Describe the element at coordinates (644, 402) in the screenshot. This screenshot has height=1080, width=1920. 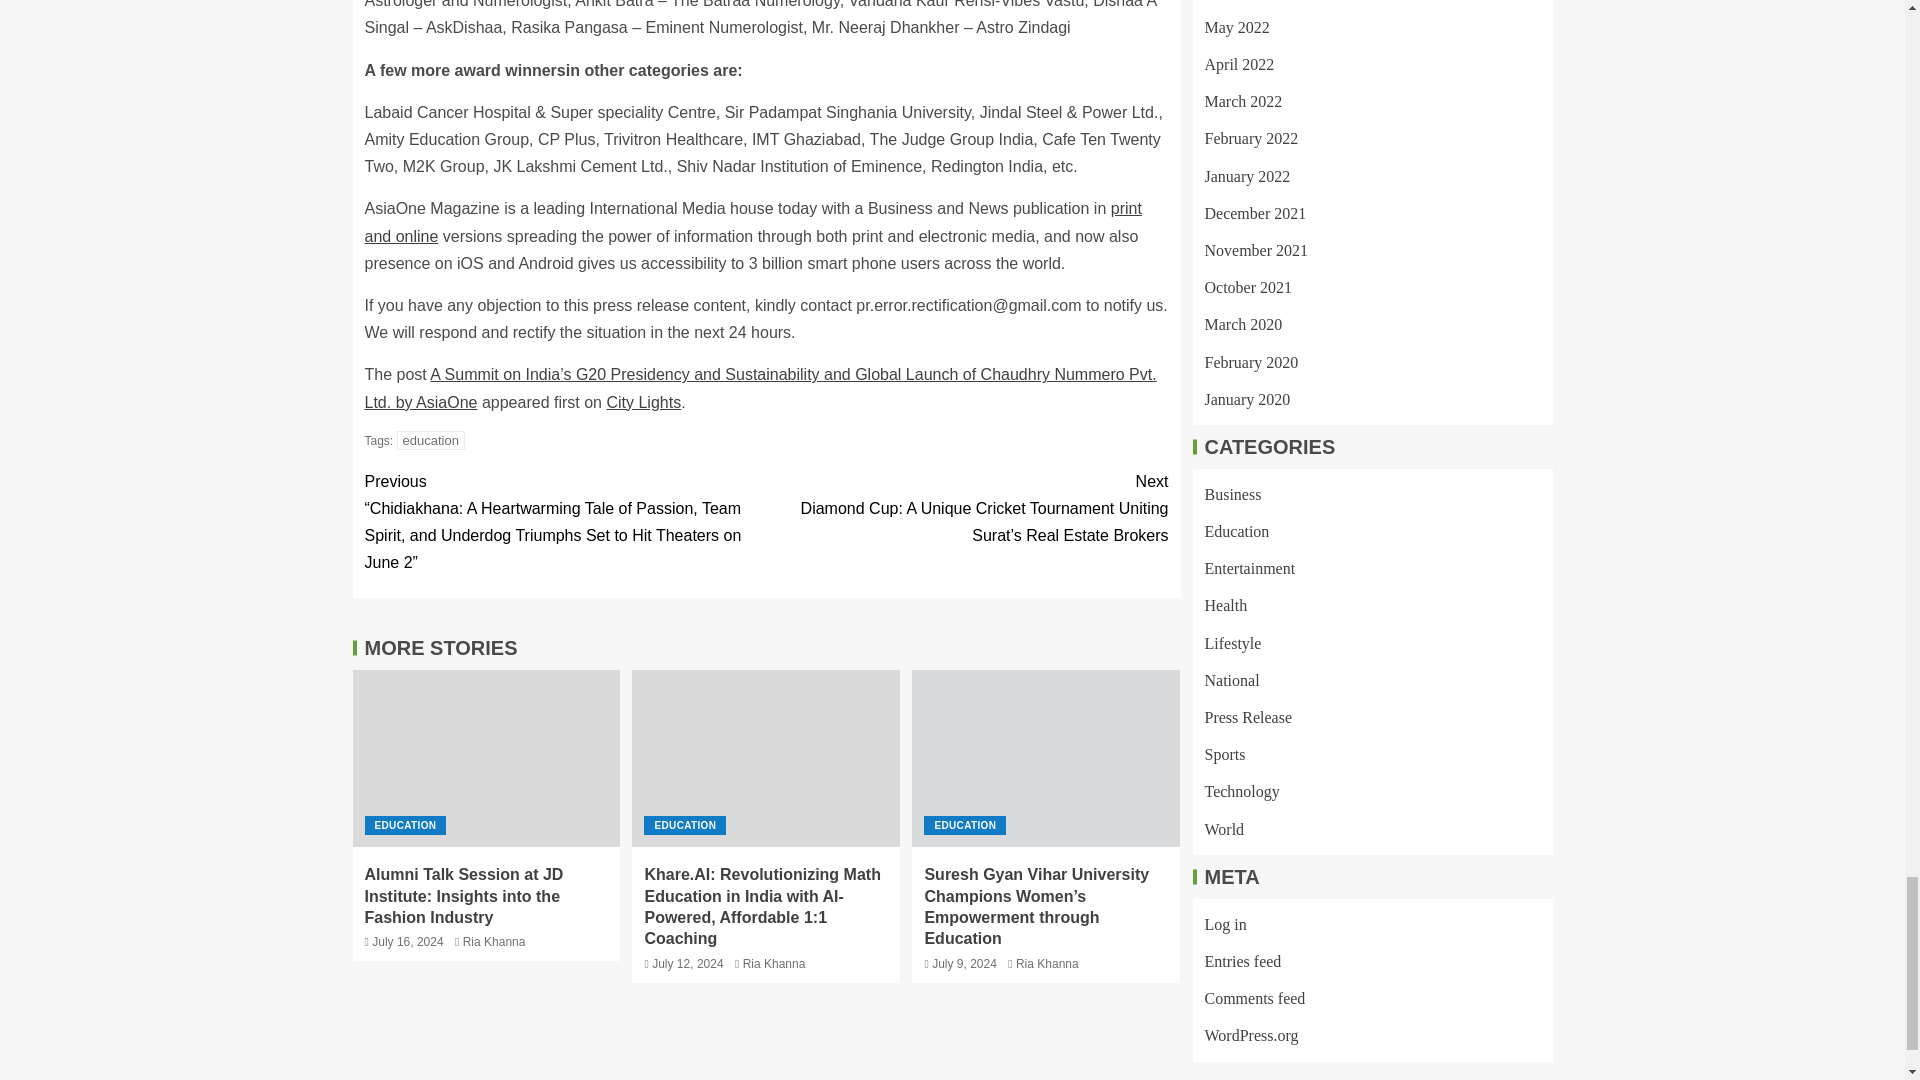
I see `City Lights` at that location.